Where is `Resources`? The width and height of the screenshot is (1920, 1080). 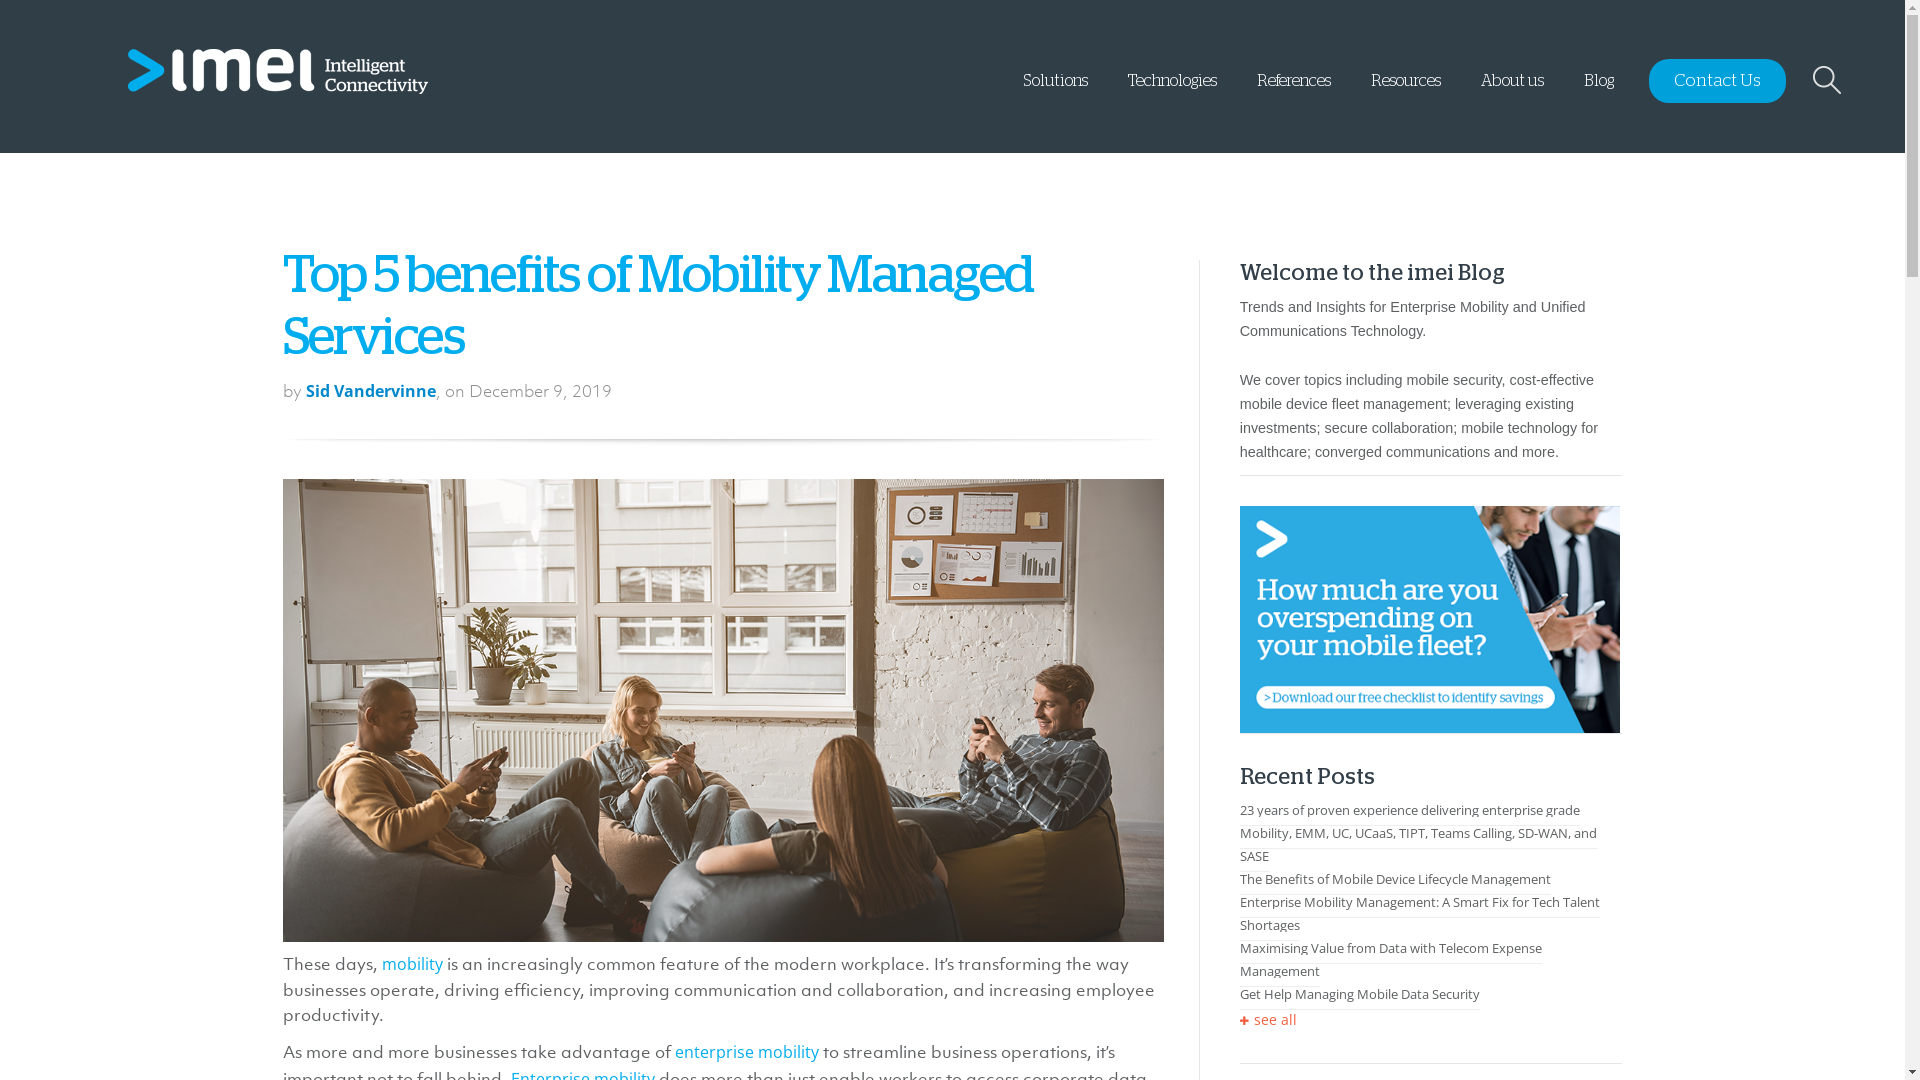
Resources is located at coordinates (1406, 91).